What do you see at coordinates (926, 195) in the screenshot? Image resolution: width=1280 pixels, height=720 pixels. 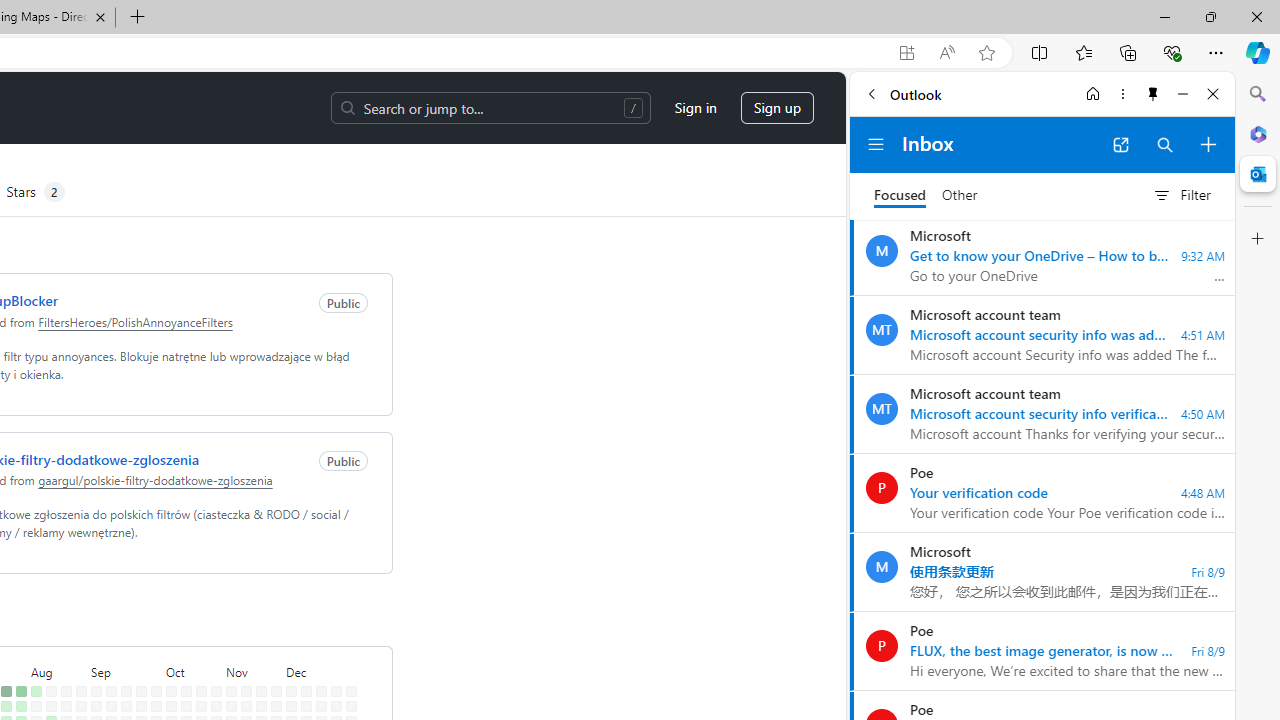 I see `Focused Inbox, toggle to go to Other Inbox` at bounding box center [926, 195].